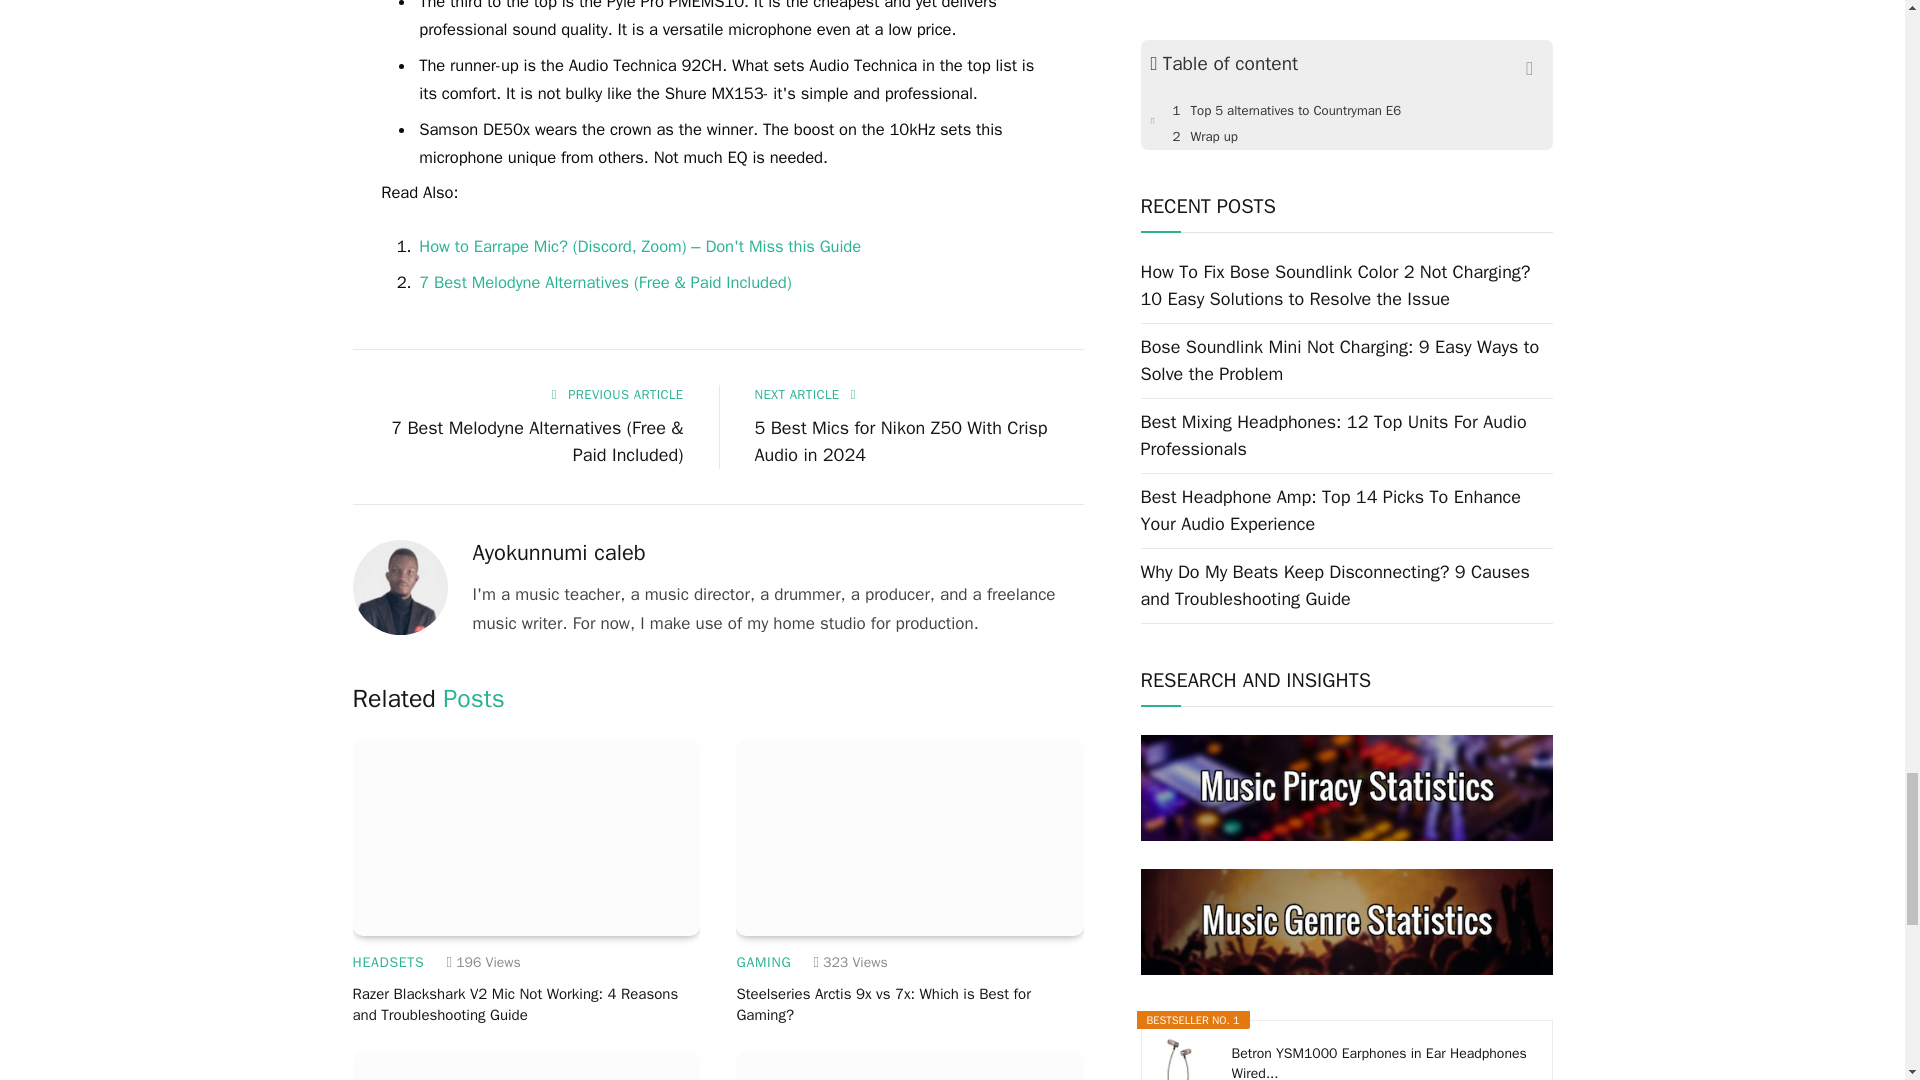 The height and width of the screenshot is (1080, 1920). Describe the element at coordinates (484, 962) in the screenshot. I see `196 Article Views` at that location.